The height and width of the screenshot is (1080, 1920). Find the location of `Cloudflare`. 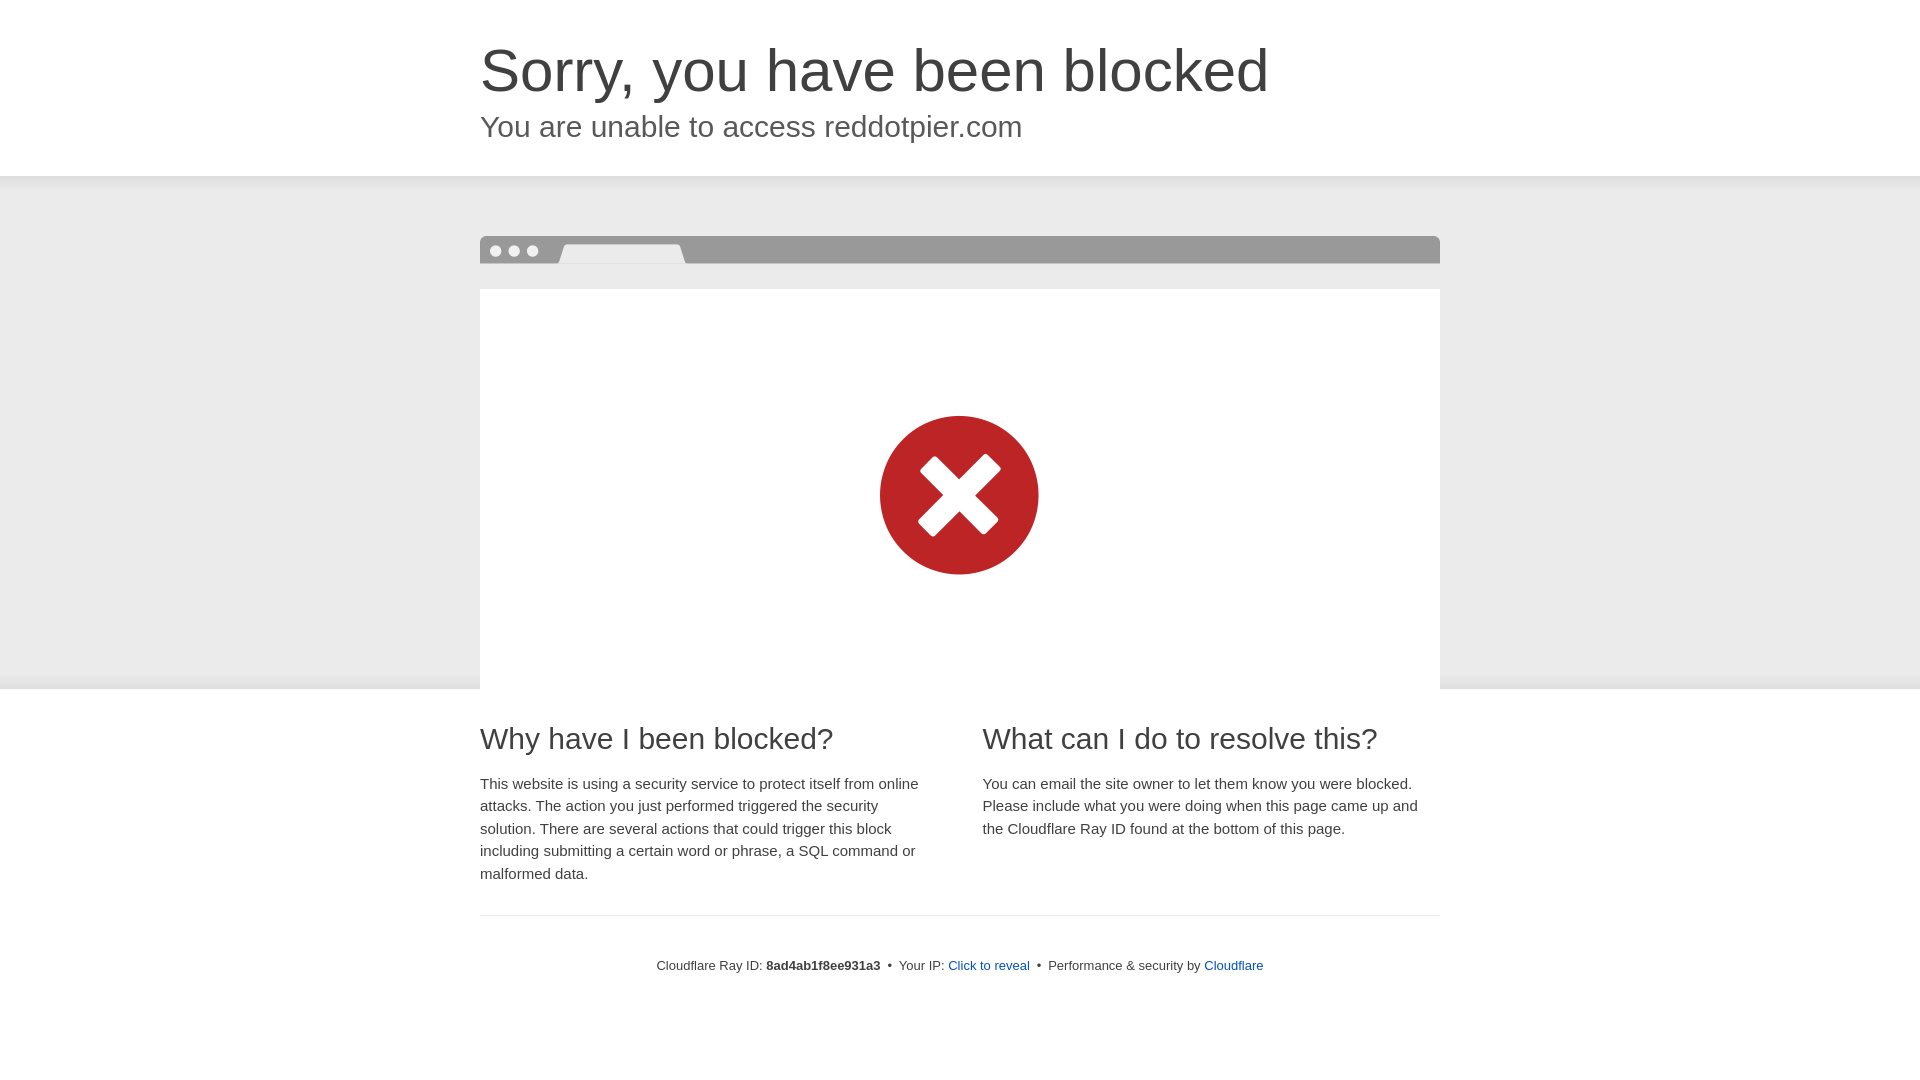

Cloudflare is located at coordinates (1233, 965).